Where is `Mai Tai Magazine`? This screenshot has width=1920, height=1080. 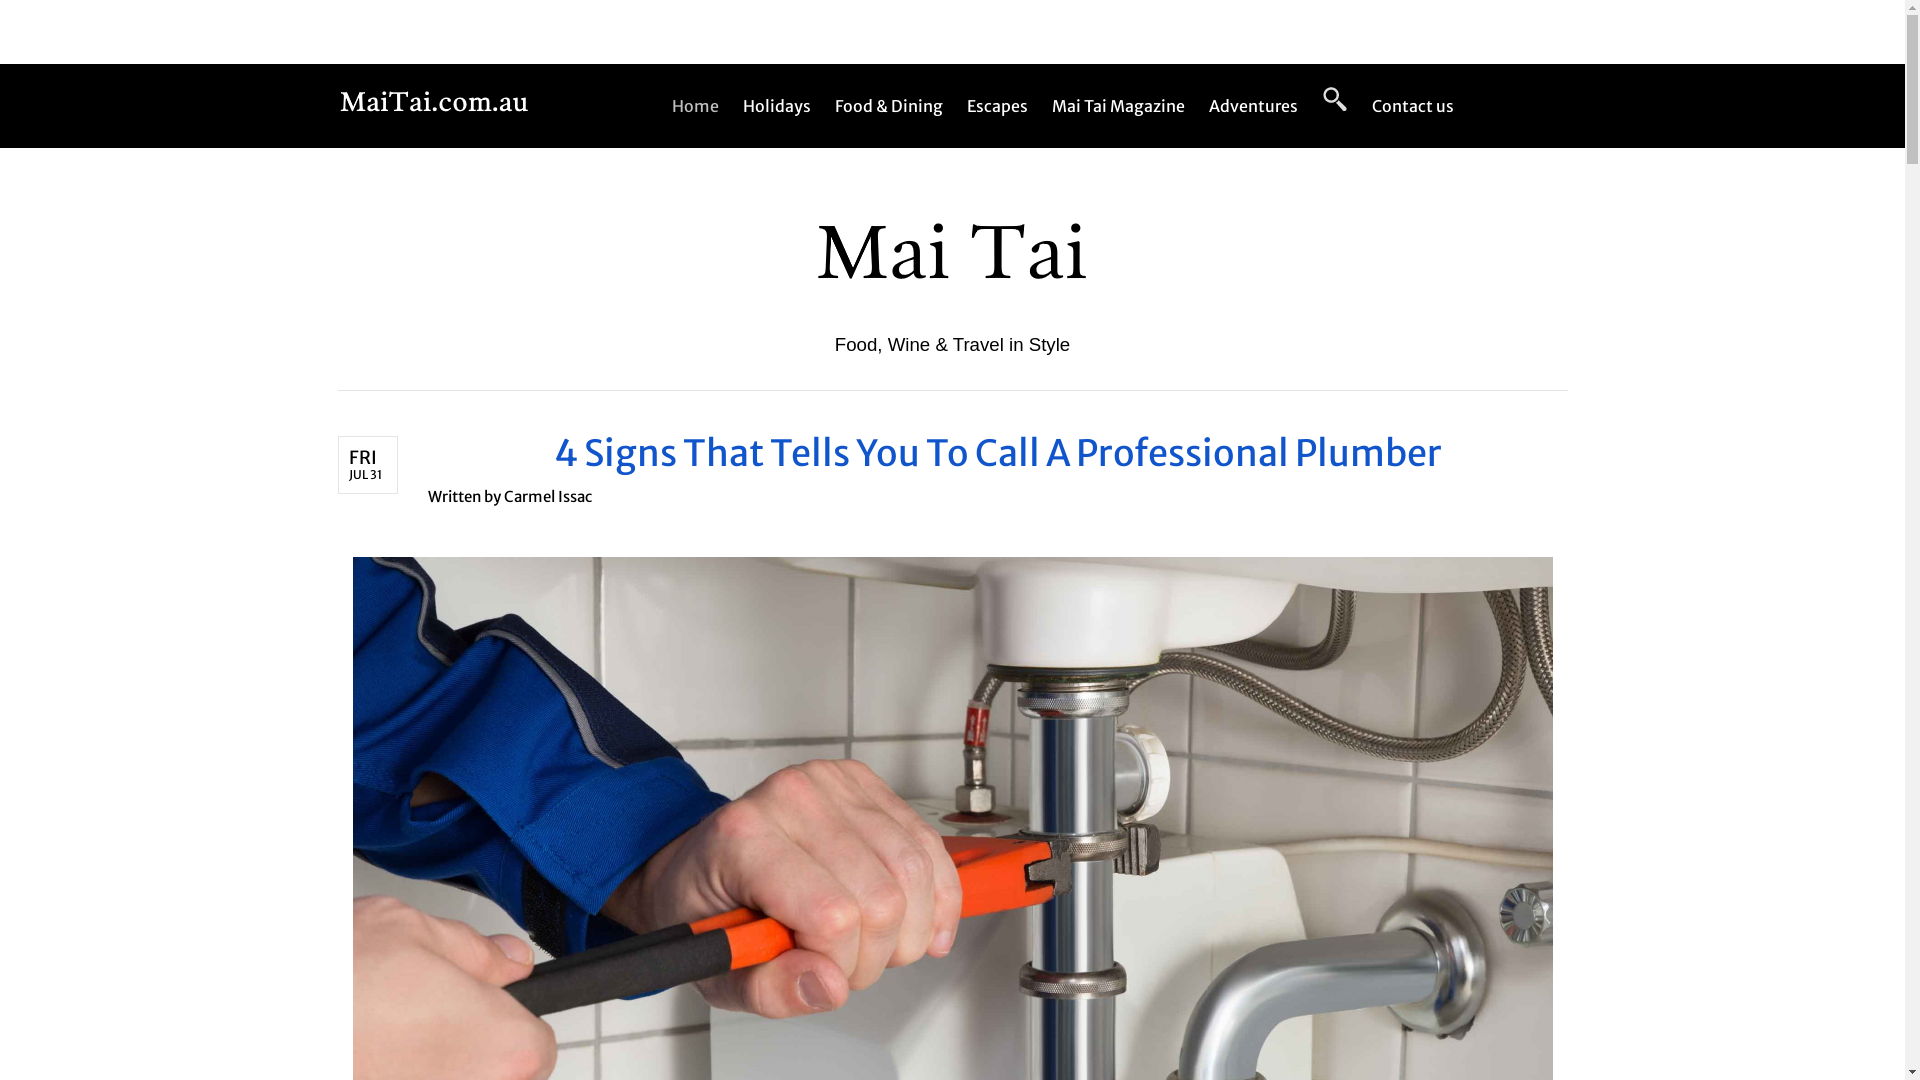
Mai Tai Magazine is located at coordinates (1118, 106).